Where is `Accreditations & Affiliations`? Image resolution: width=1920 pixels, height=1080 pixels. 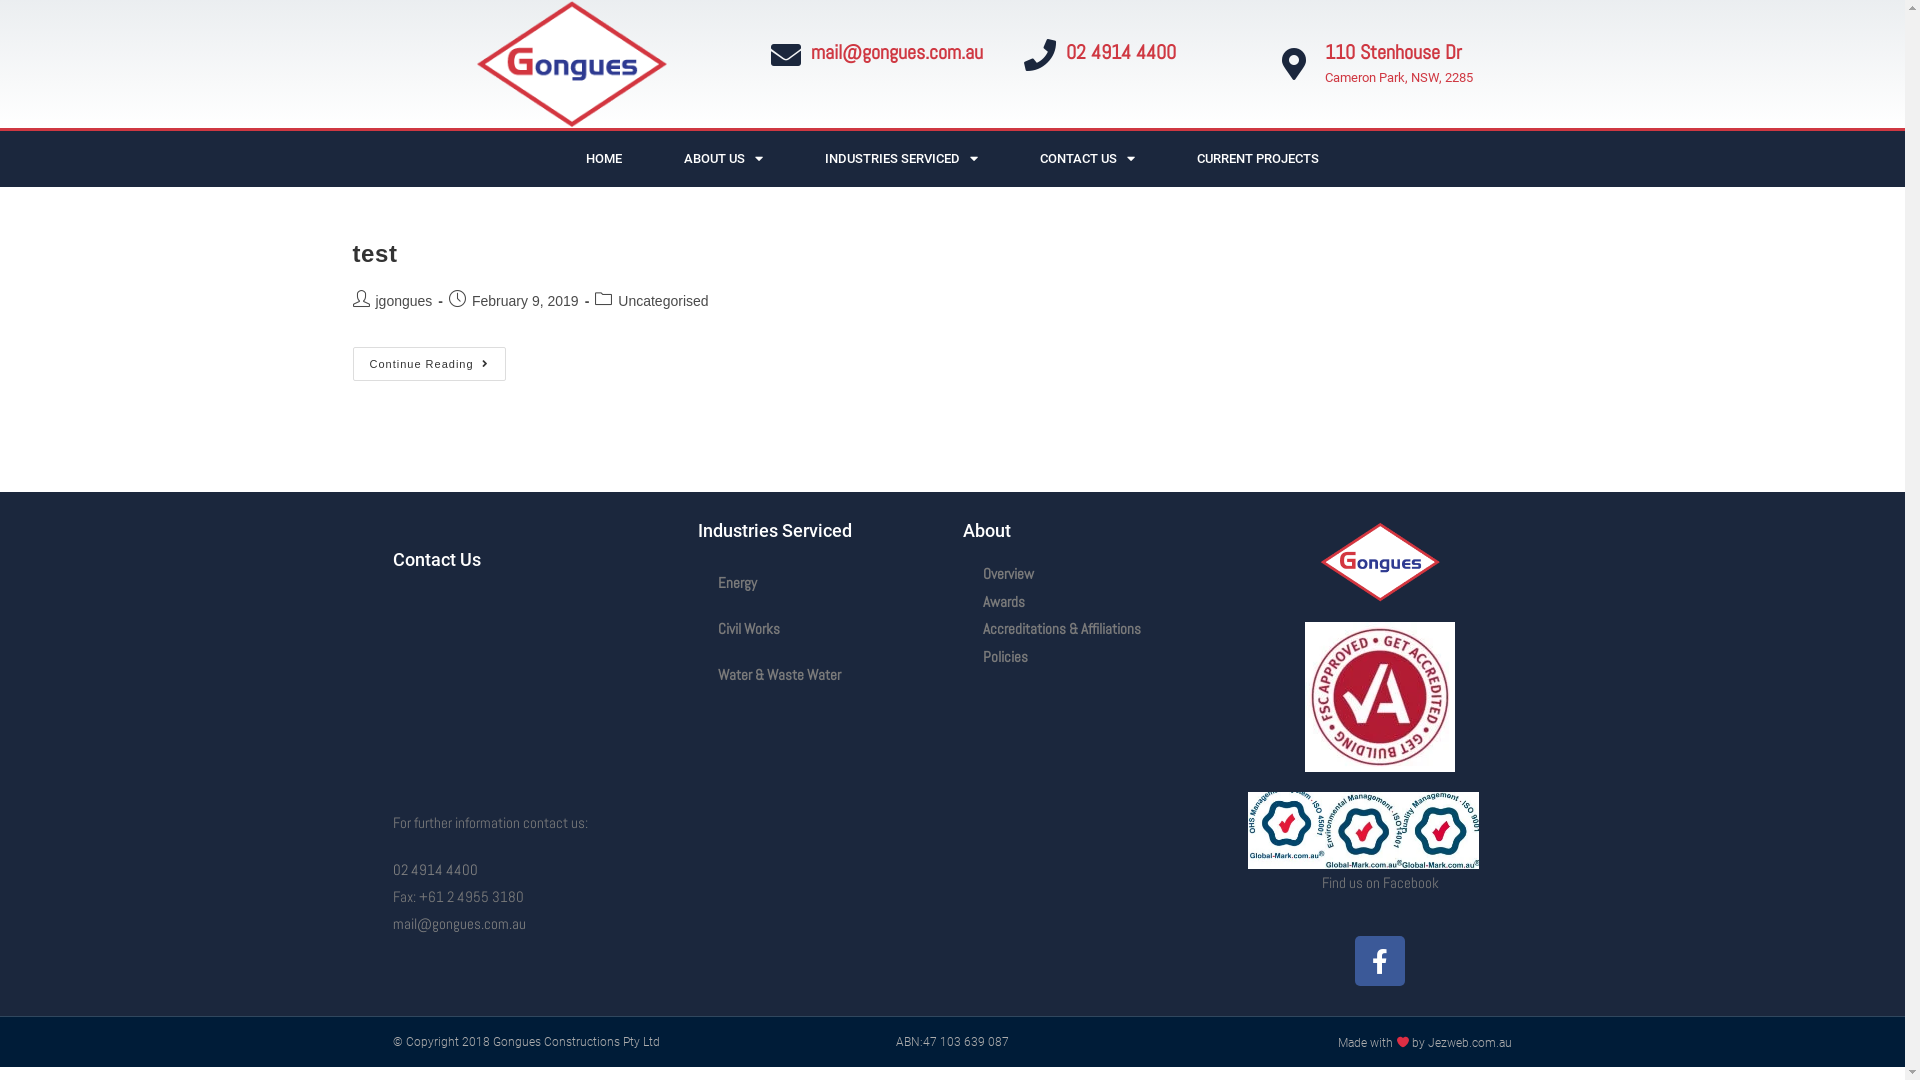
Accreditations & Affiliations is located at coordinates (1094, 629).